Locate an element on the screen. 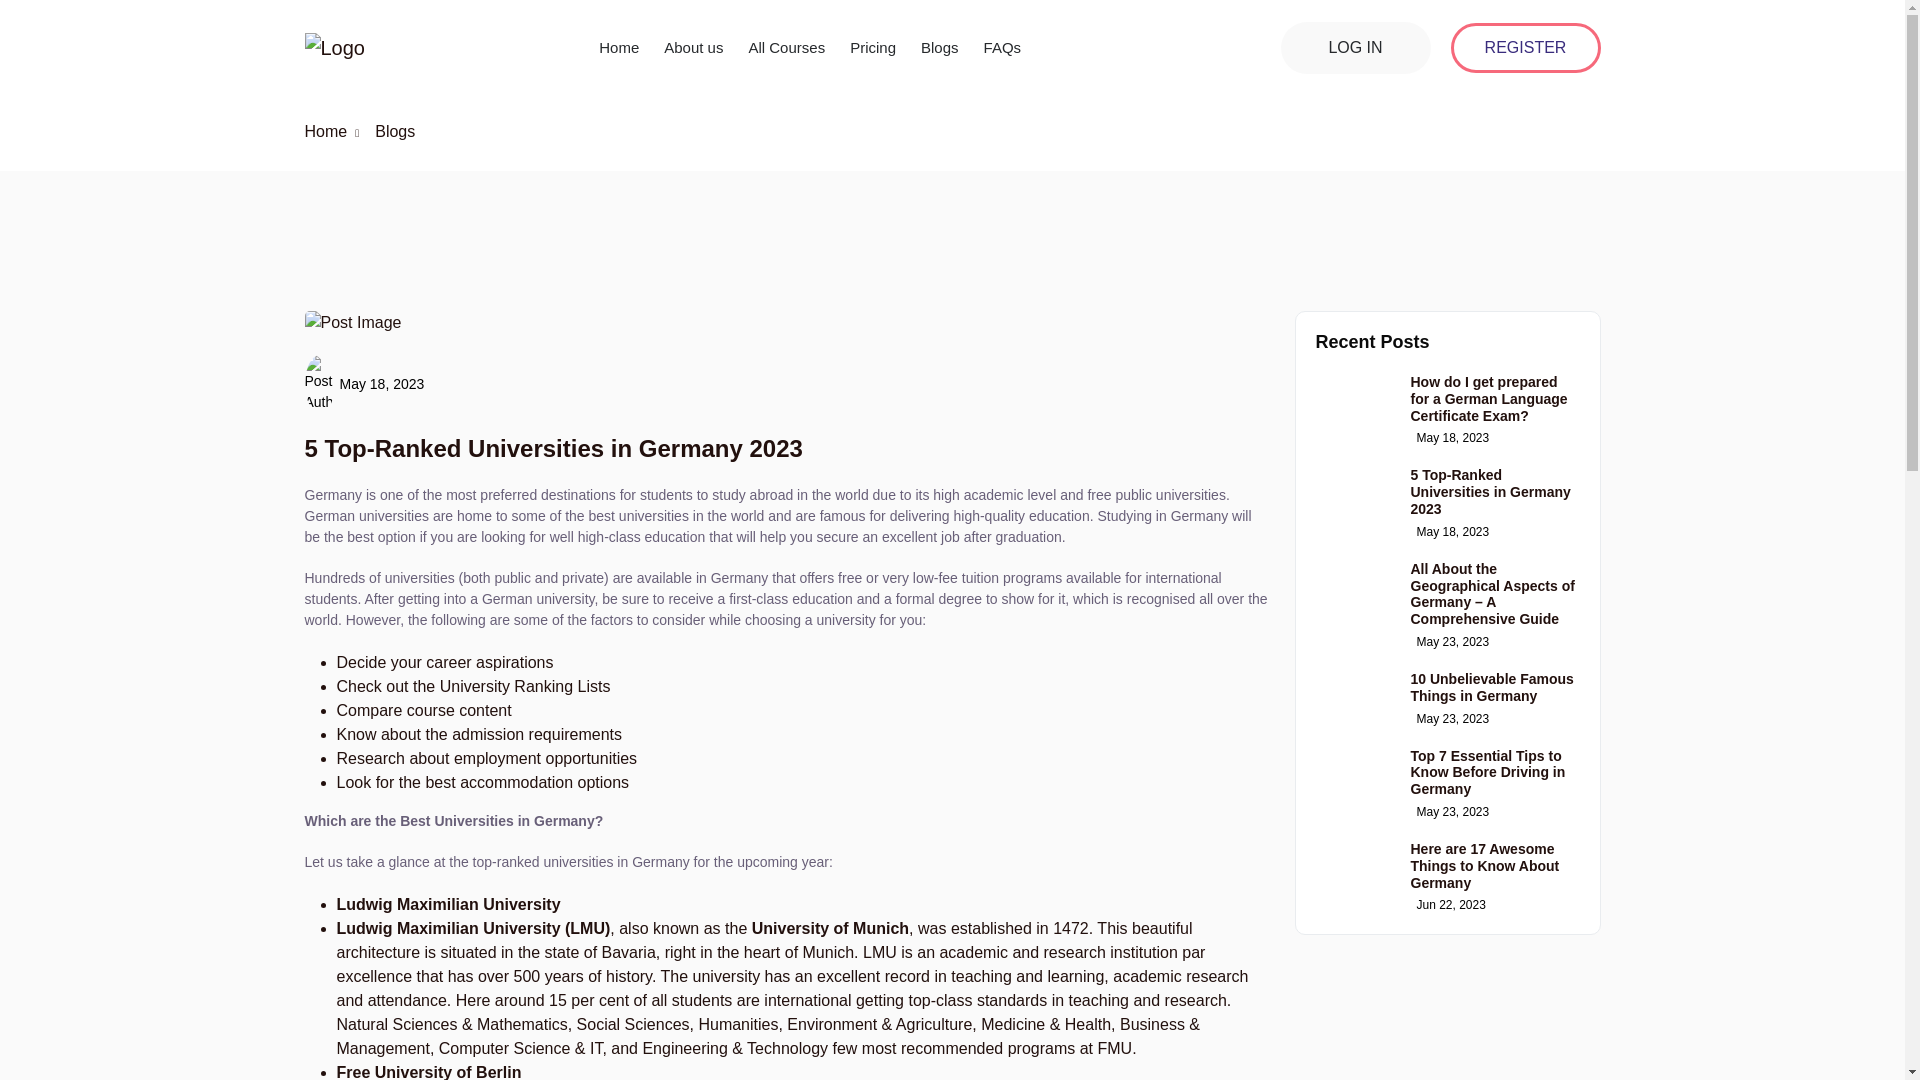 The width and height of the screenshot is (1920, 1080). 5 Top-Ranked Universities in Germany 2023 is located at coordinates (552, 448).